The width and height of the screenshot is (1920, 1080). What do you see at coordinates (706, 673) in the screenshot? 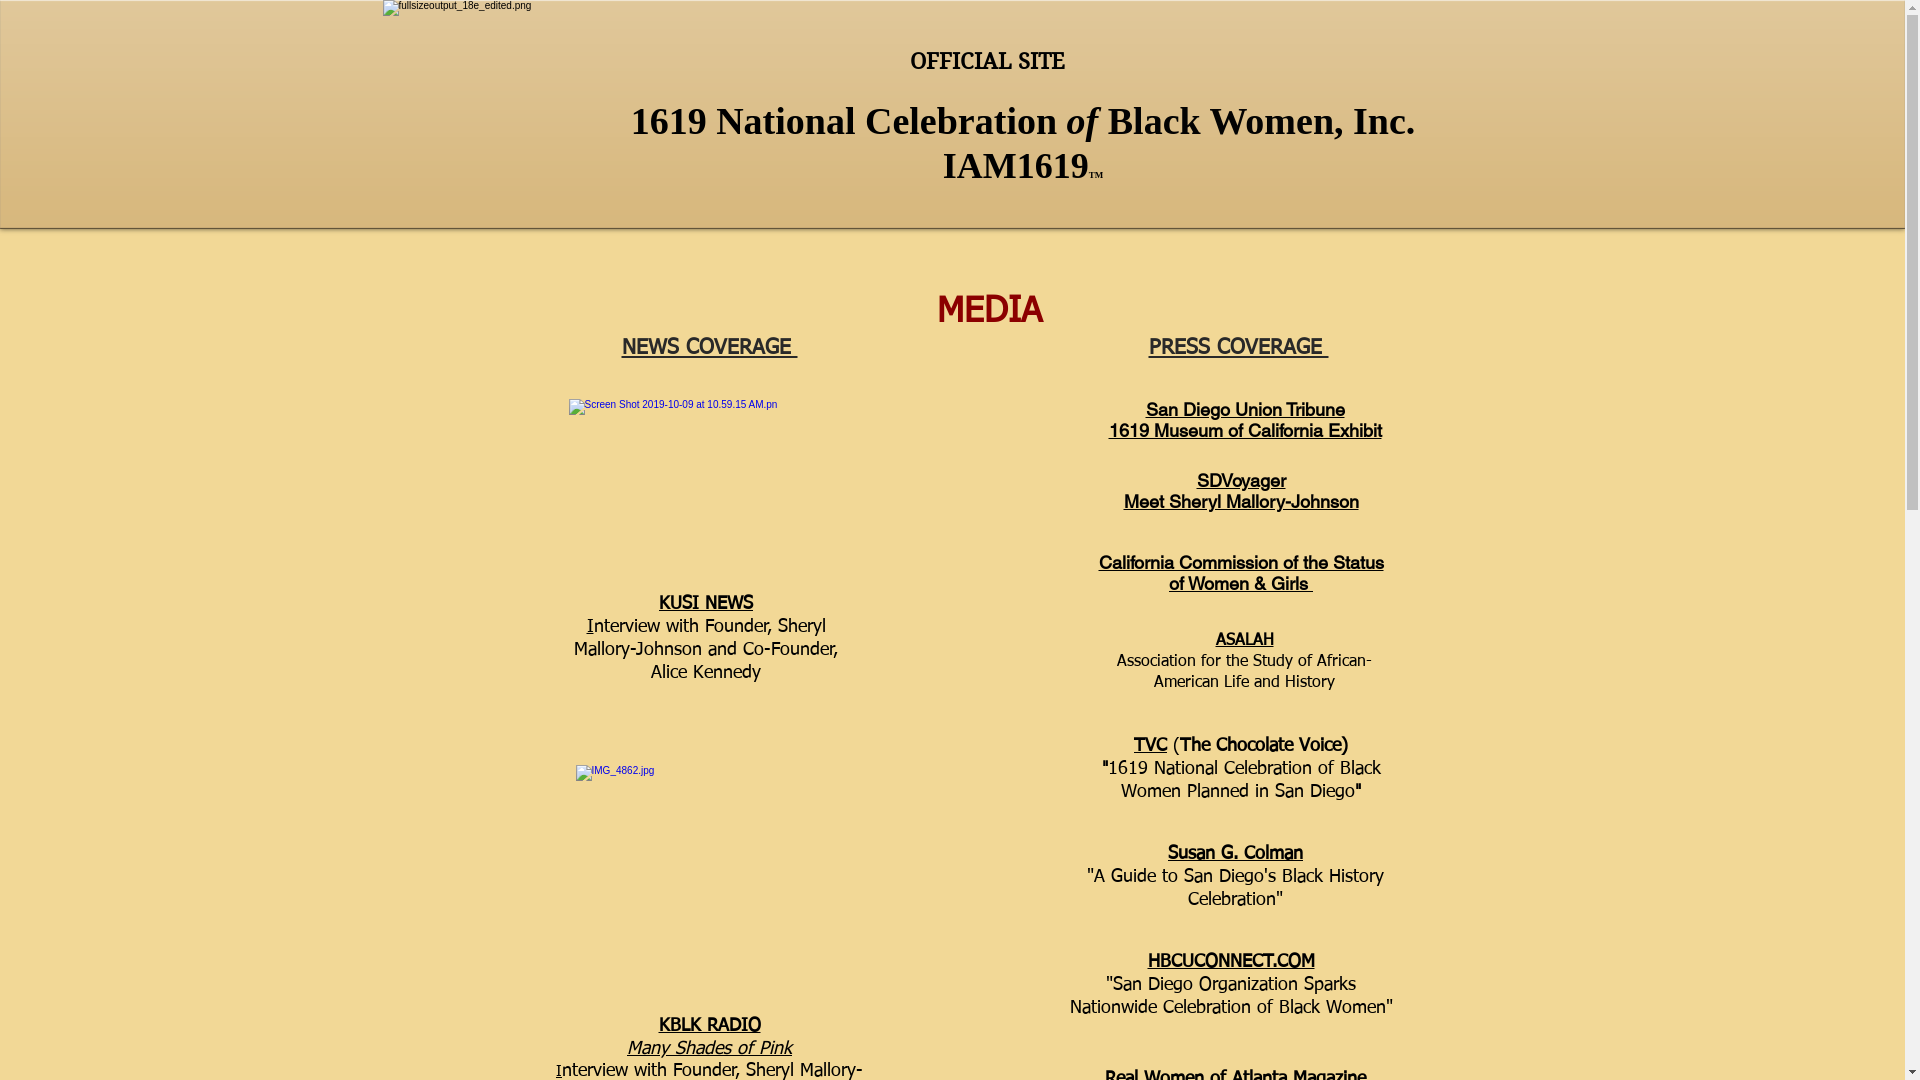
I see `Alice Kennedy` at bounding box center [706, 673].